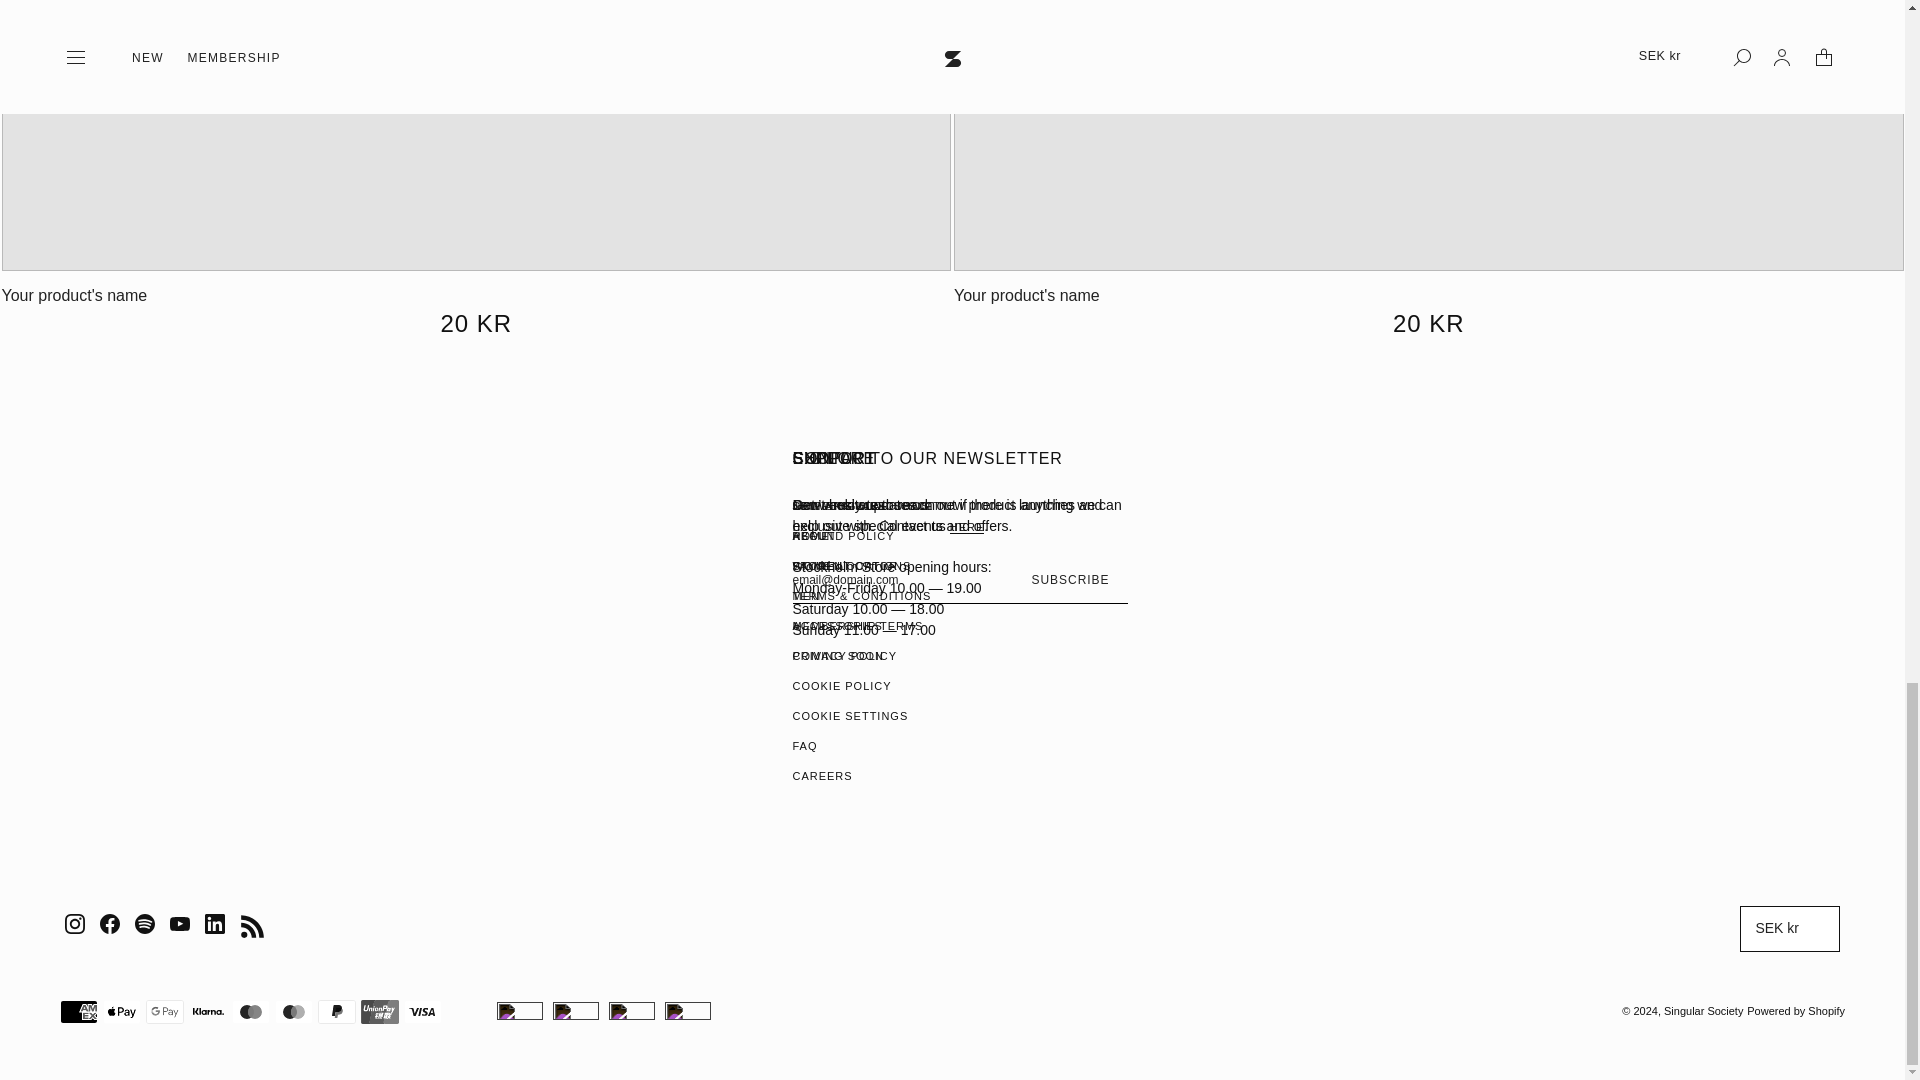  Describe the element at coordinates (967, 526) in the screenshot. I see `Contact us` at that location.